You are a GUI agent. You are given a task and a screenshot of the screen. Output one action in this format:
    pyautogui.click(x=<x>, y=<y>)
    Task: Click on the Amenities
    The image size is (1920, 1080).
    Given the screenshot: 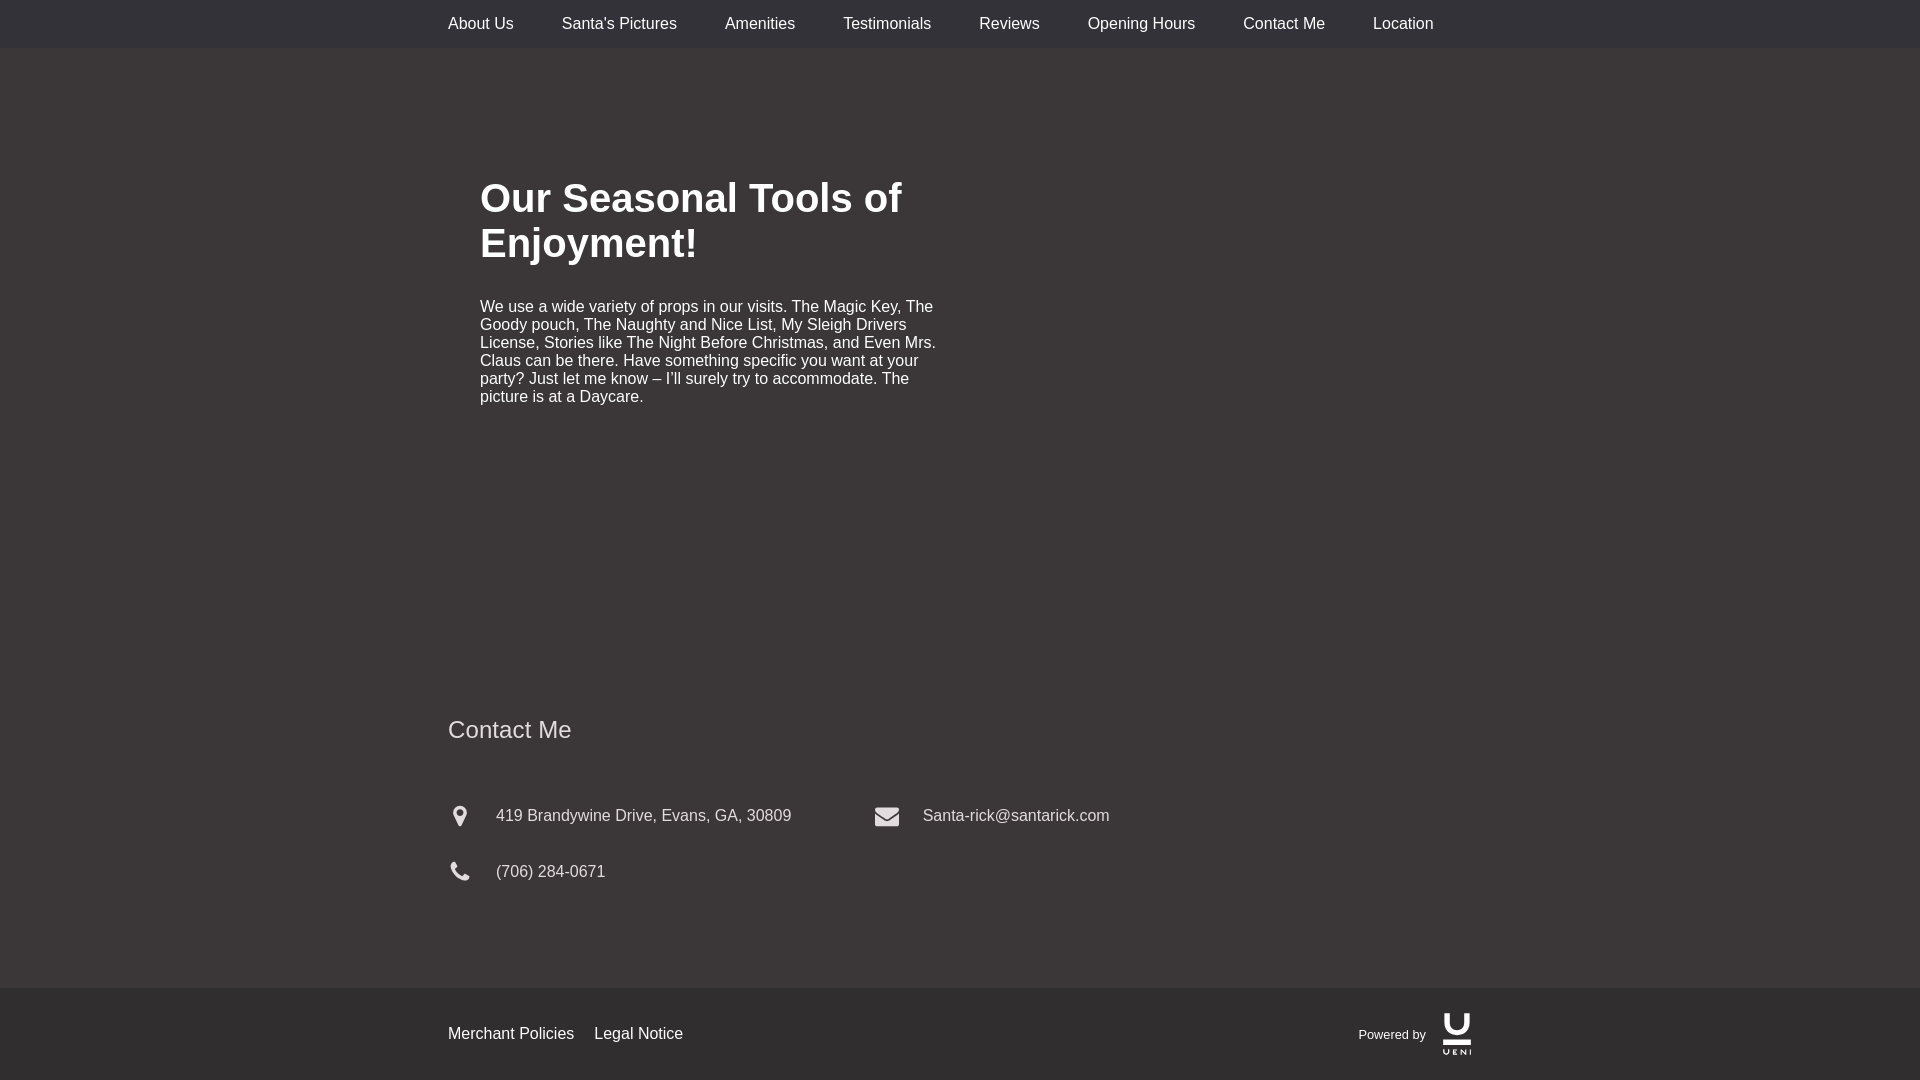 What is the action you would take?
    pyautogui.click(x=760, y=24)
    